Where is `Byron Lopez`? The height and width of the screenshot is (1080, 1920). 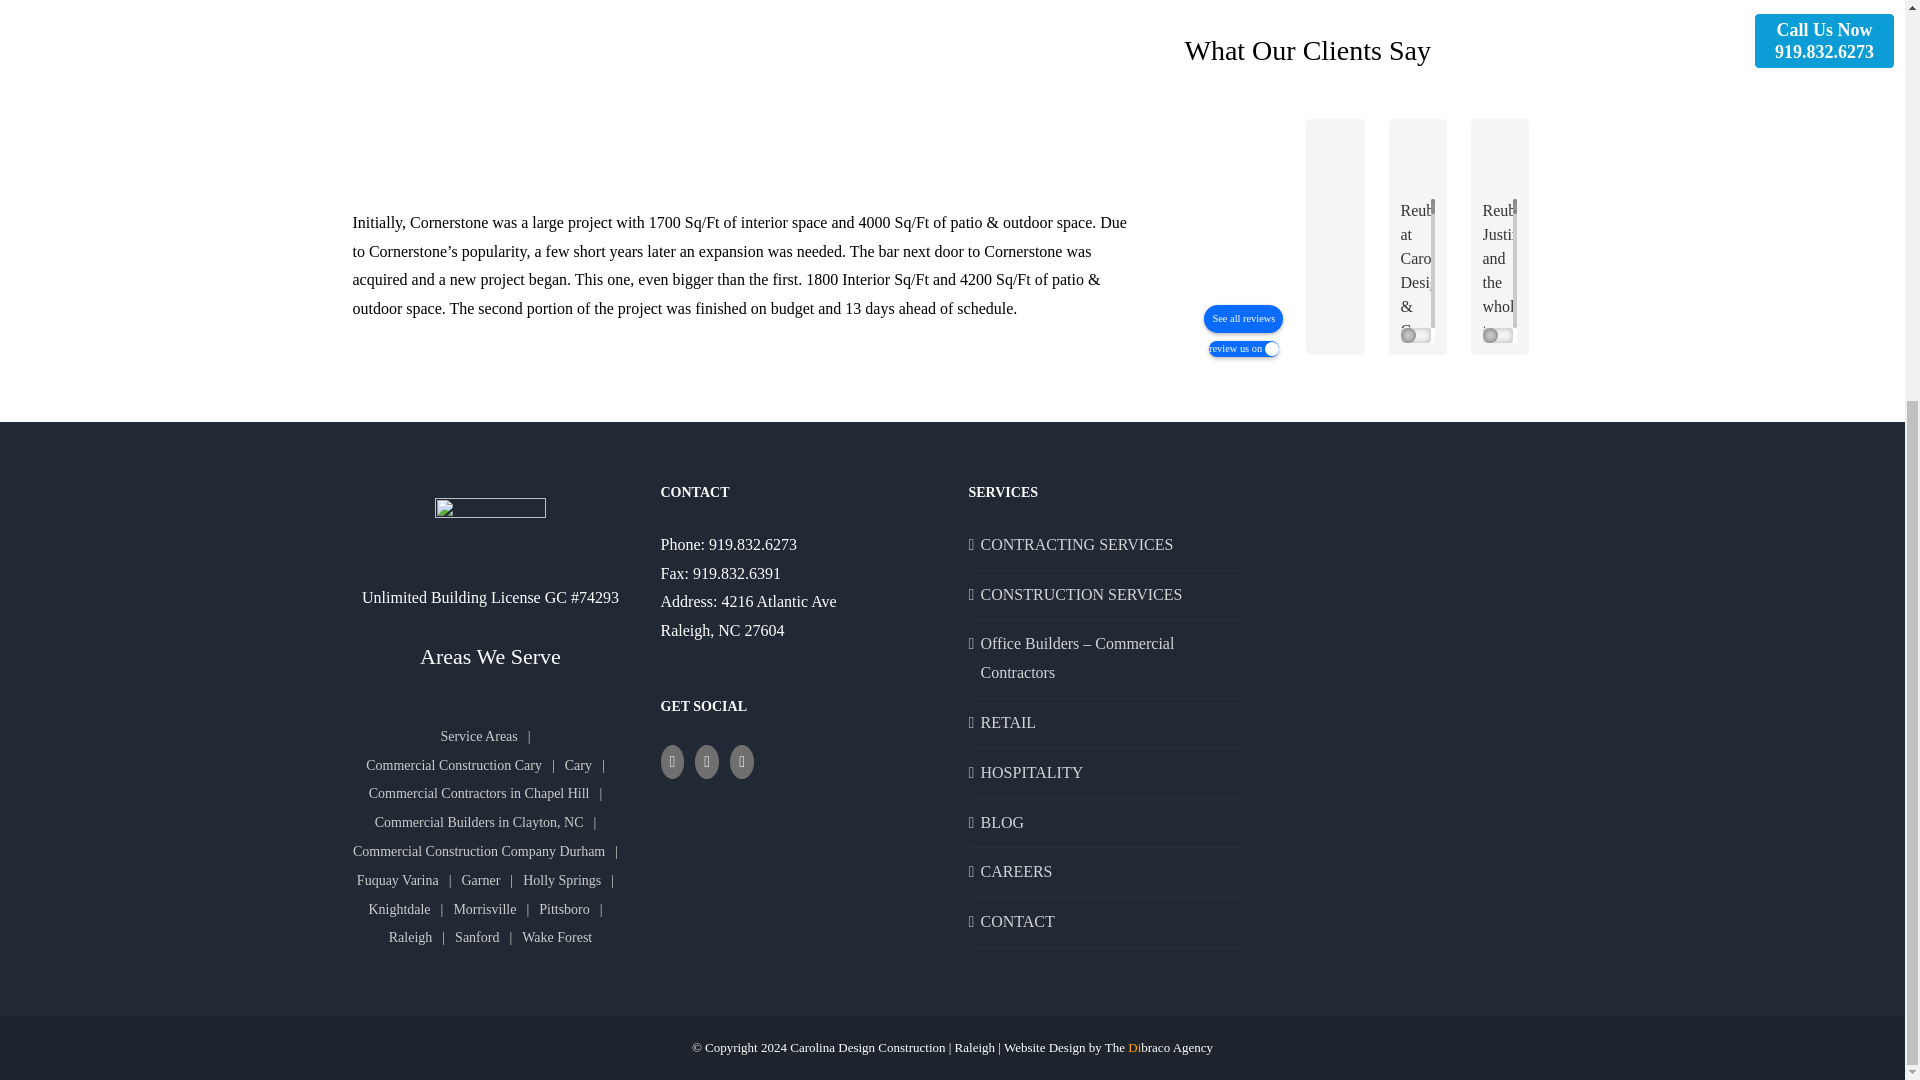 Byron Lopez is located at coordinates (1344, 156).